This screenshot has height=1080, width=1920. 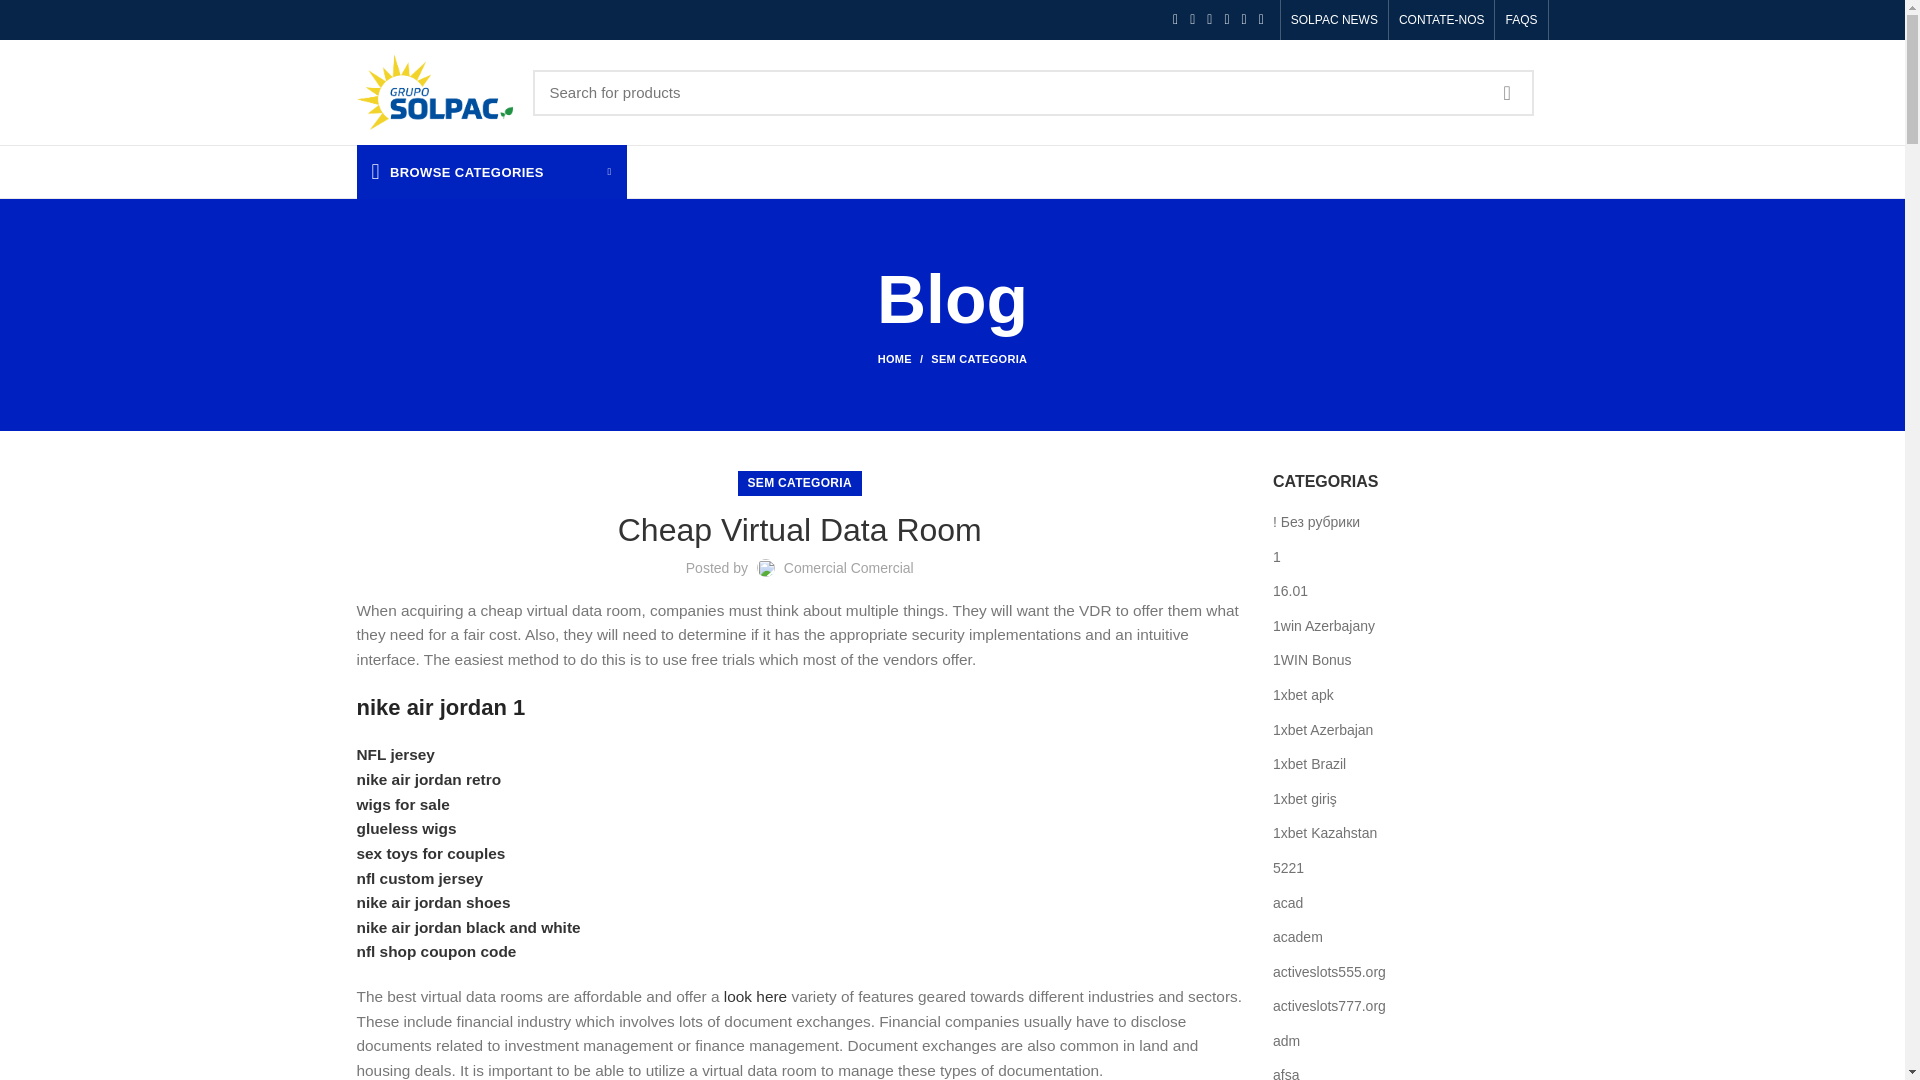 I want to click on SEM CATEGORIA, so click(x=979, y=359).